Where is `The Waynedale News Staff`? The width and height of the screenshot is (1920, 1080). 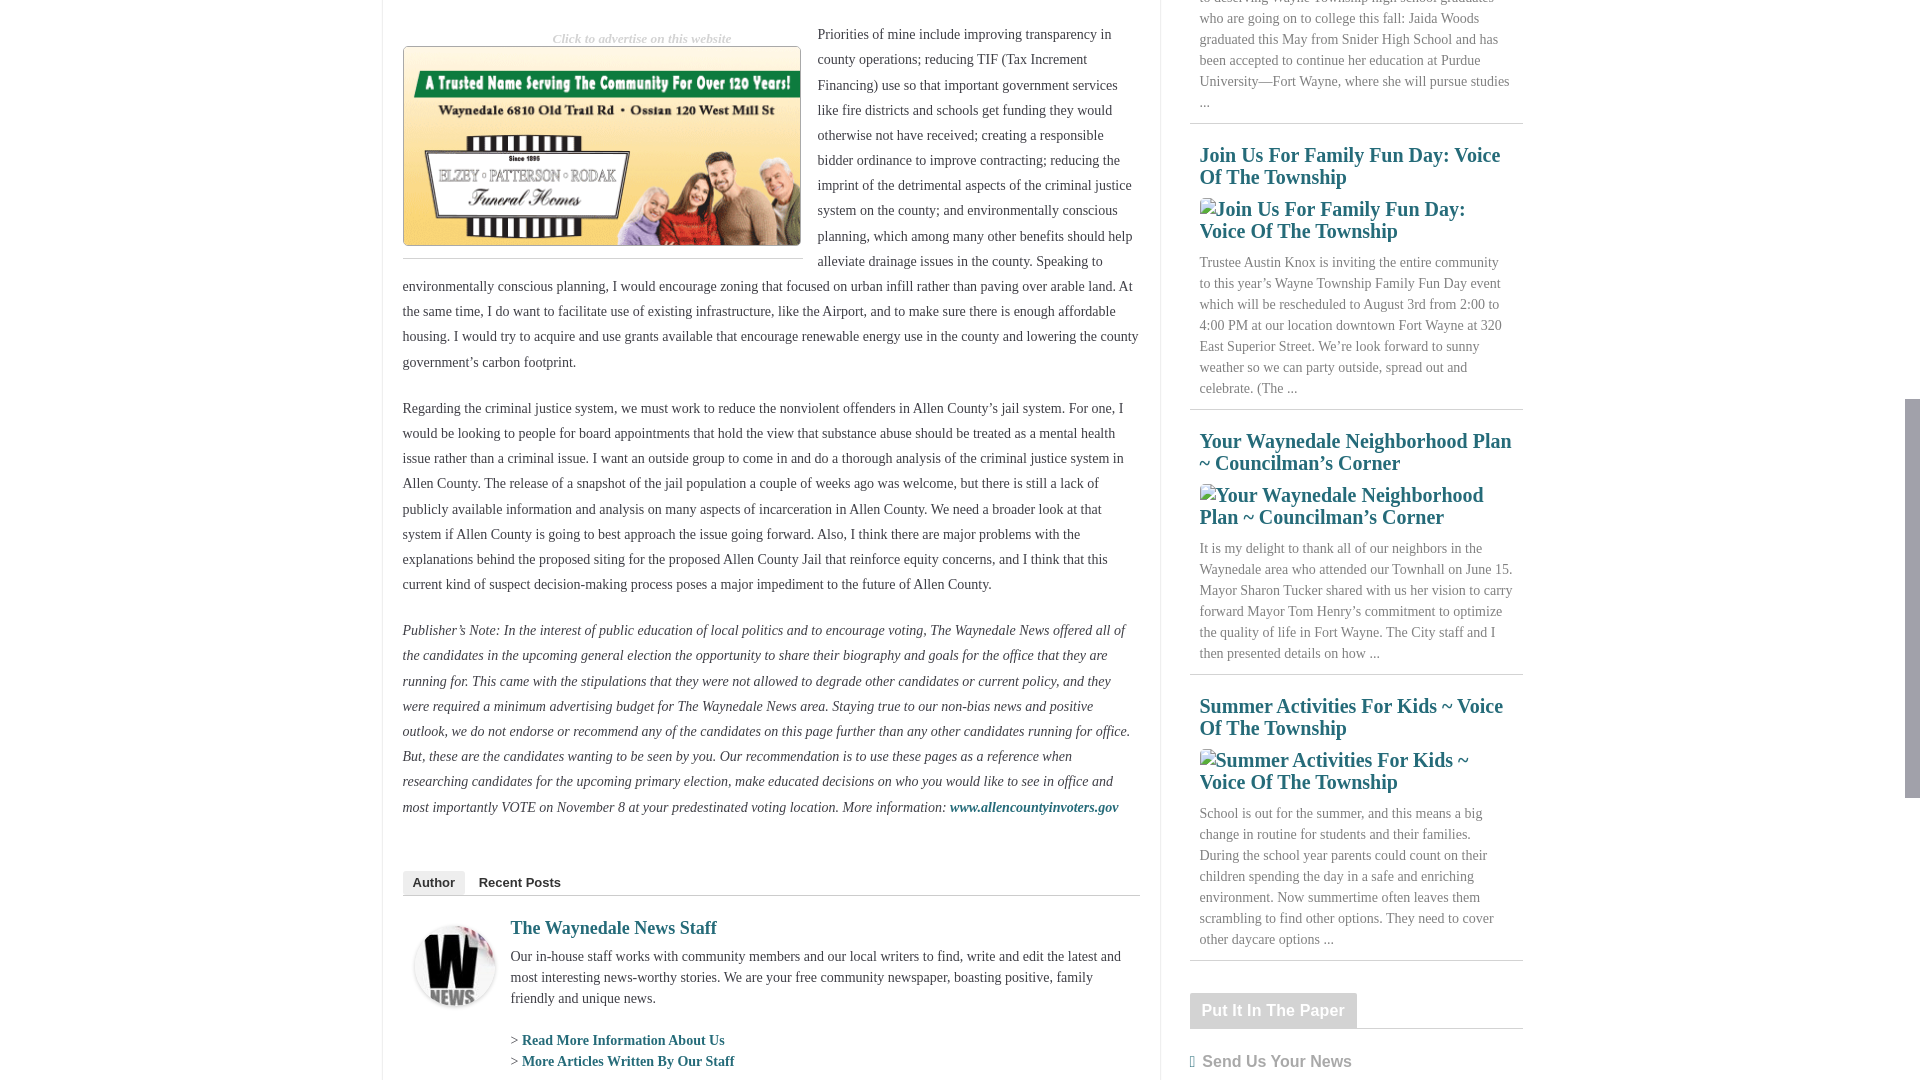 The Waynedale News Staff is located at coordinates (613, 928).